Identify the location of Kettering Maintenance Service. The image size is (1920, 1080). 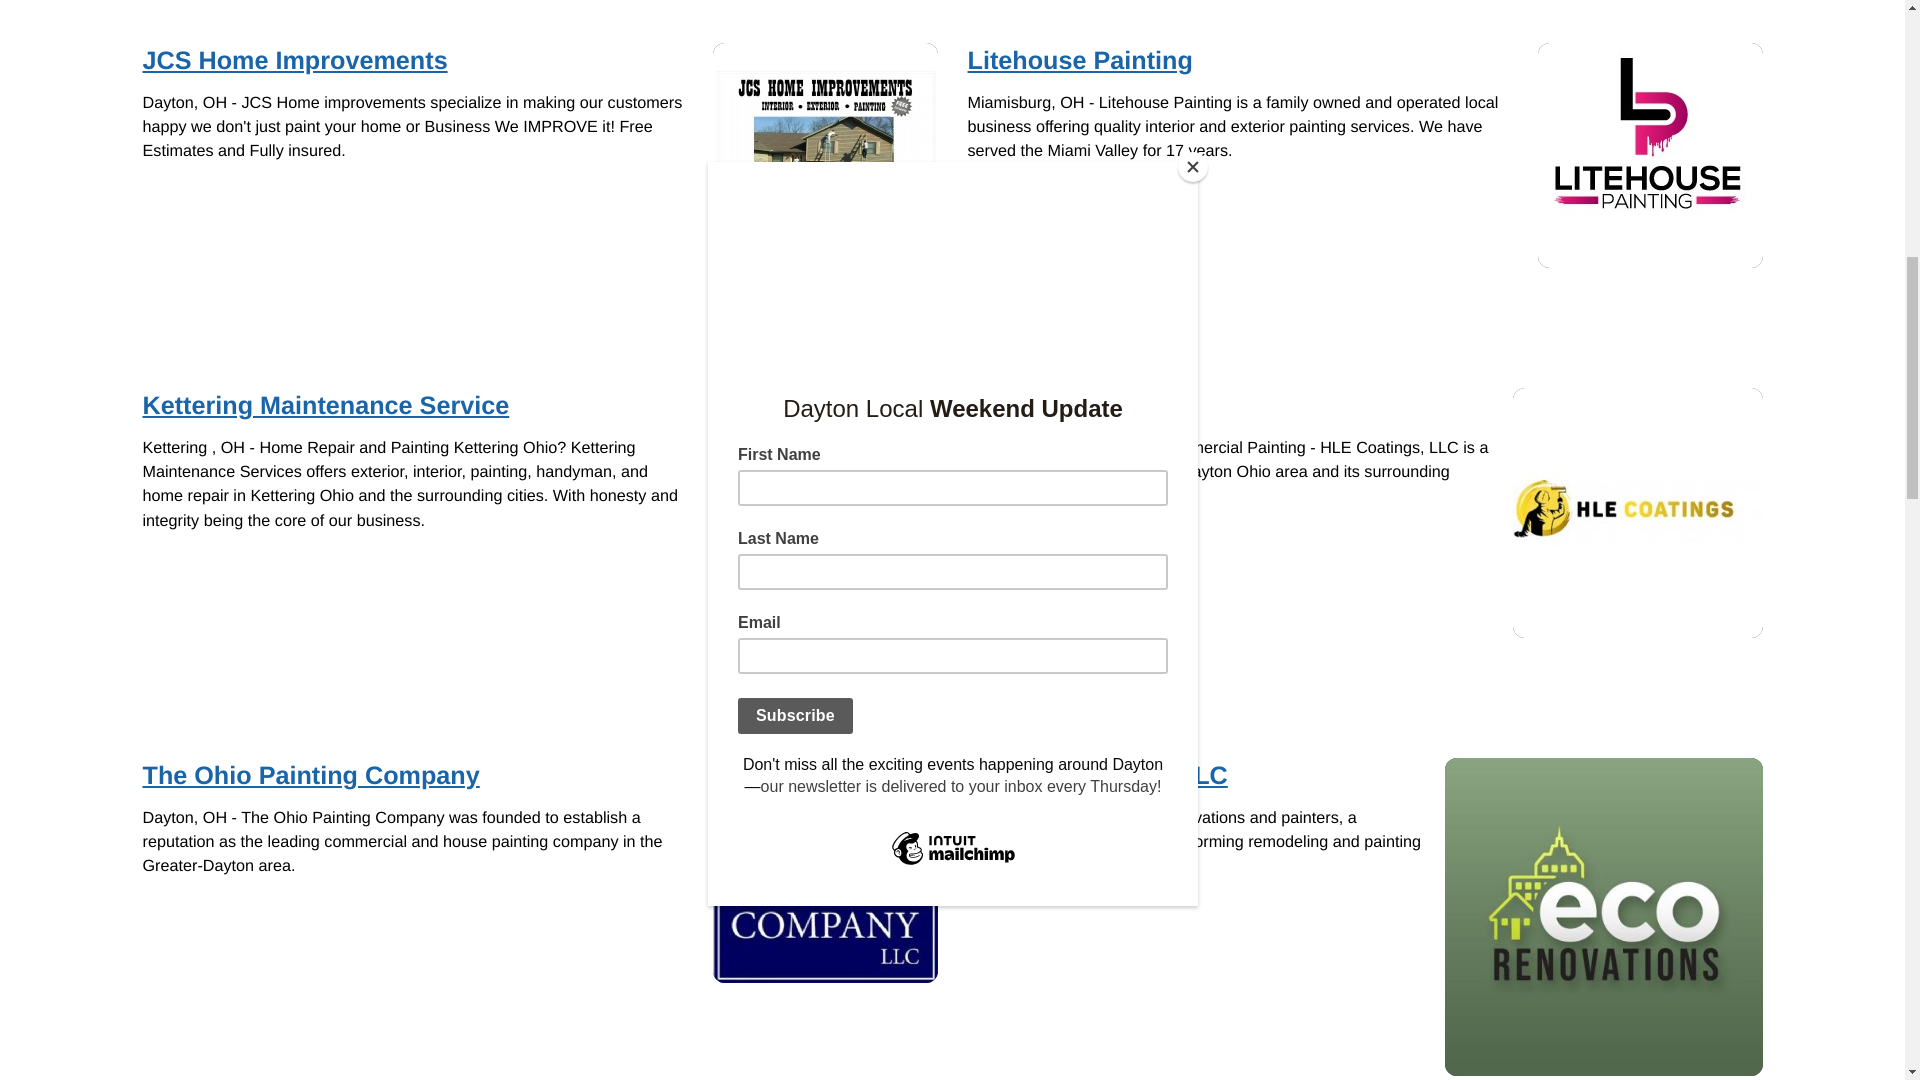
(824, 440).